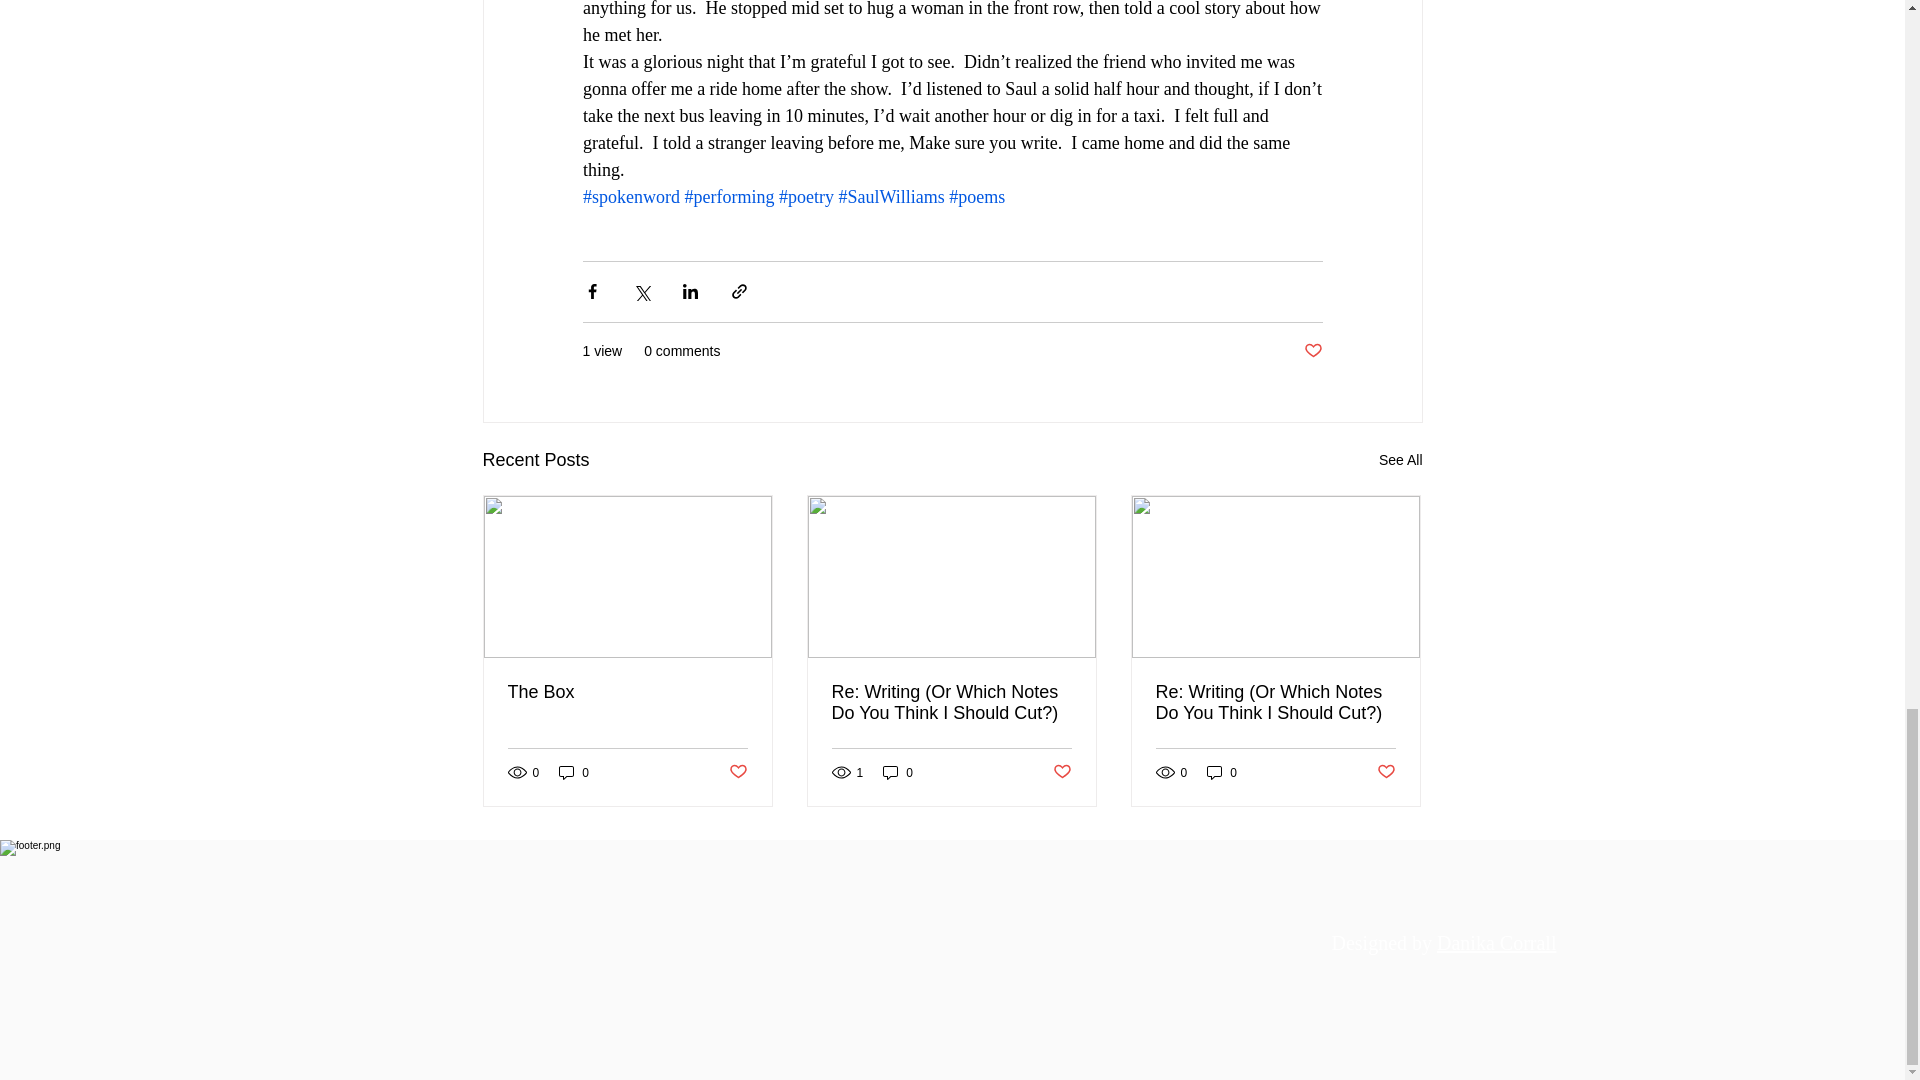 This screenshot has width=1920, height=1080. Describe the element at coordinates (1222, 772) in the screenshot. I see `0` at that location.